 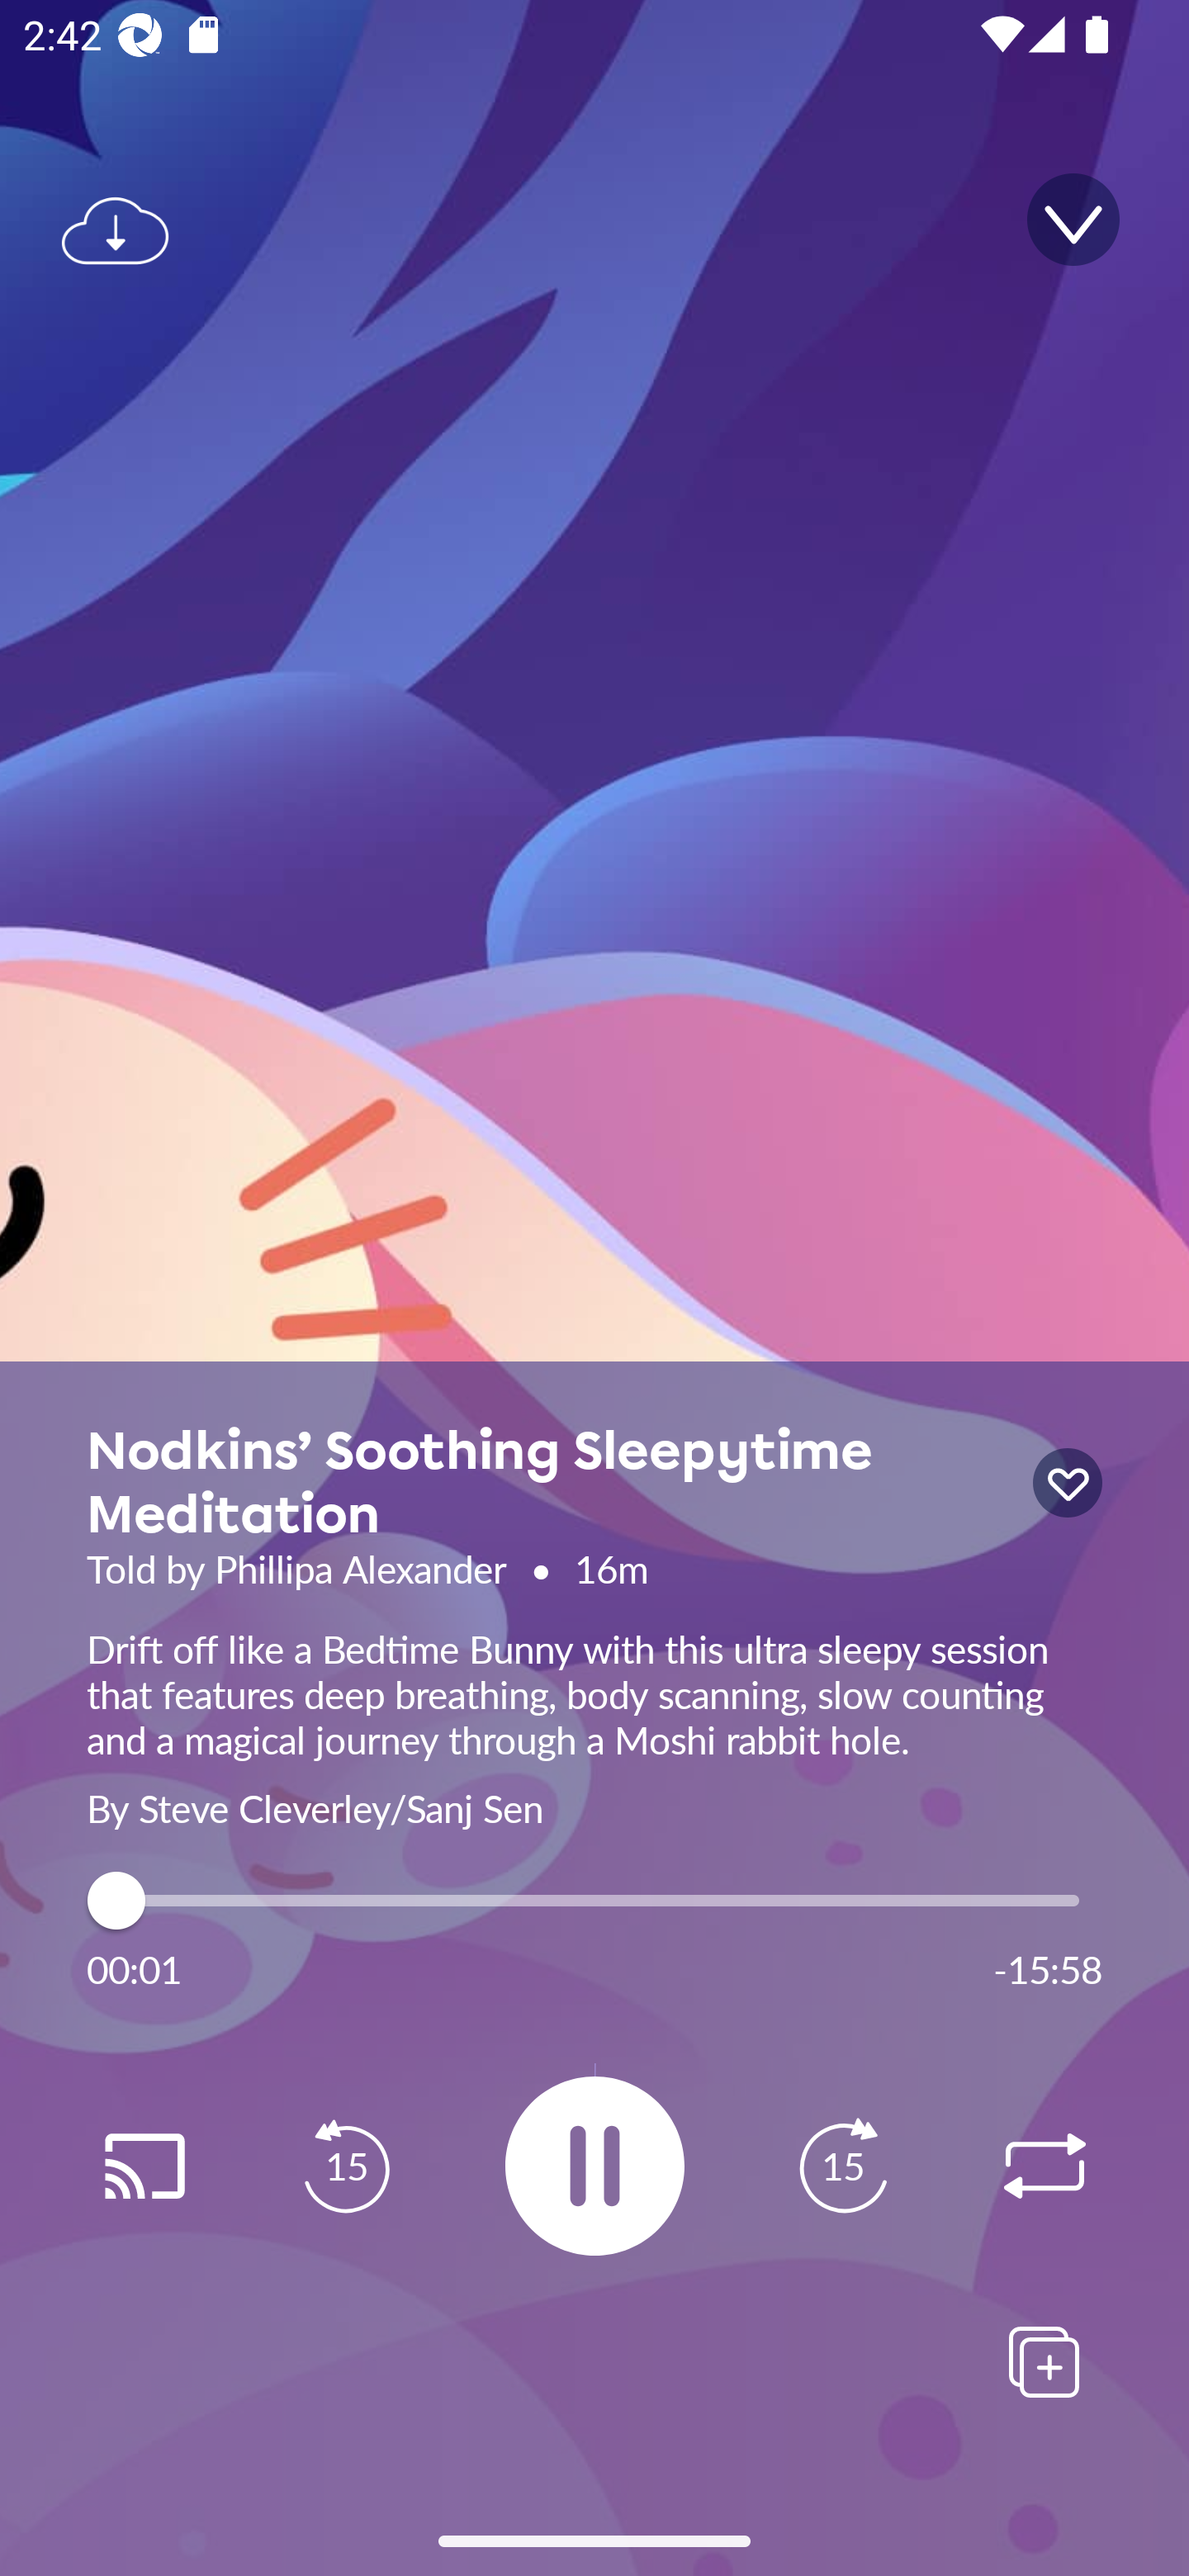 What do you see at coordinates (346, 2166) in the screenshot?
I see `Replay 15` at bounding box center [346, 2166].